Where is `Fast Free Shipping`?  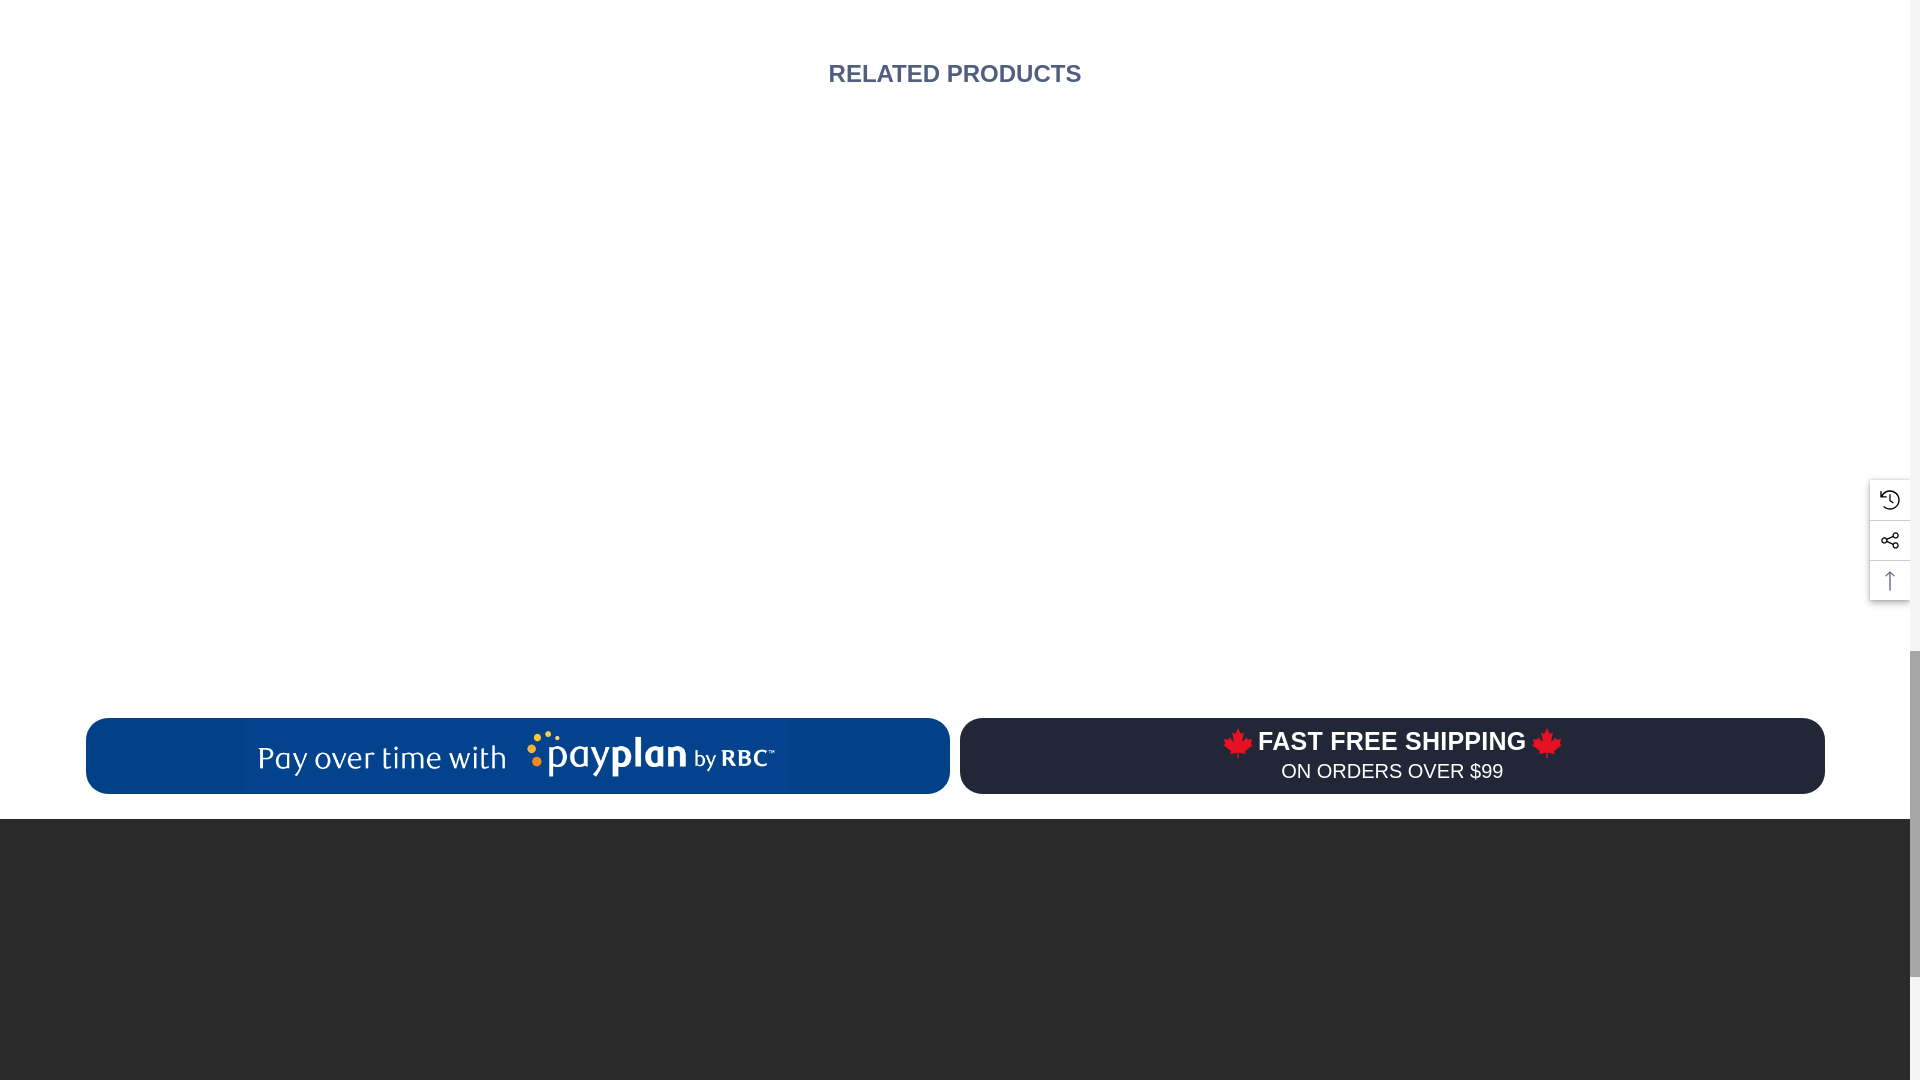 Fast Free Shipping is located at coordinates (1392, 756).